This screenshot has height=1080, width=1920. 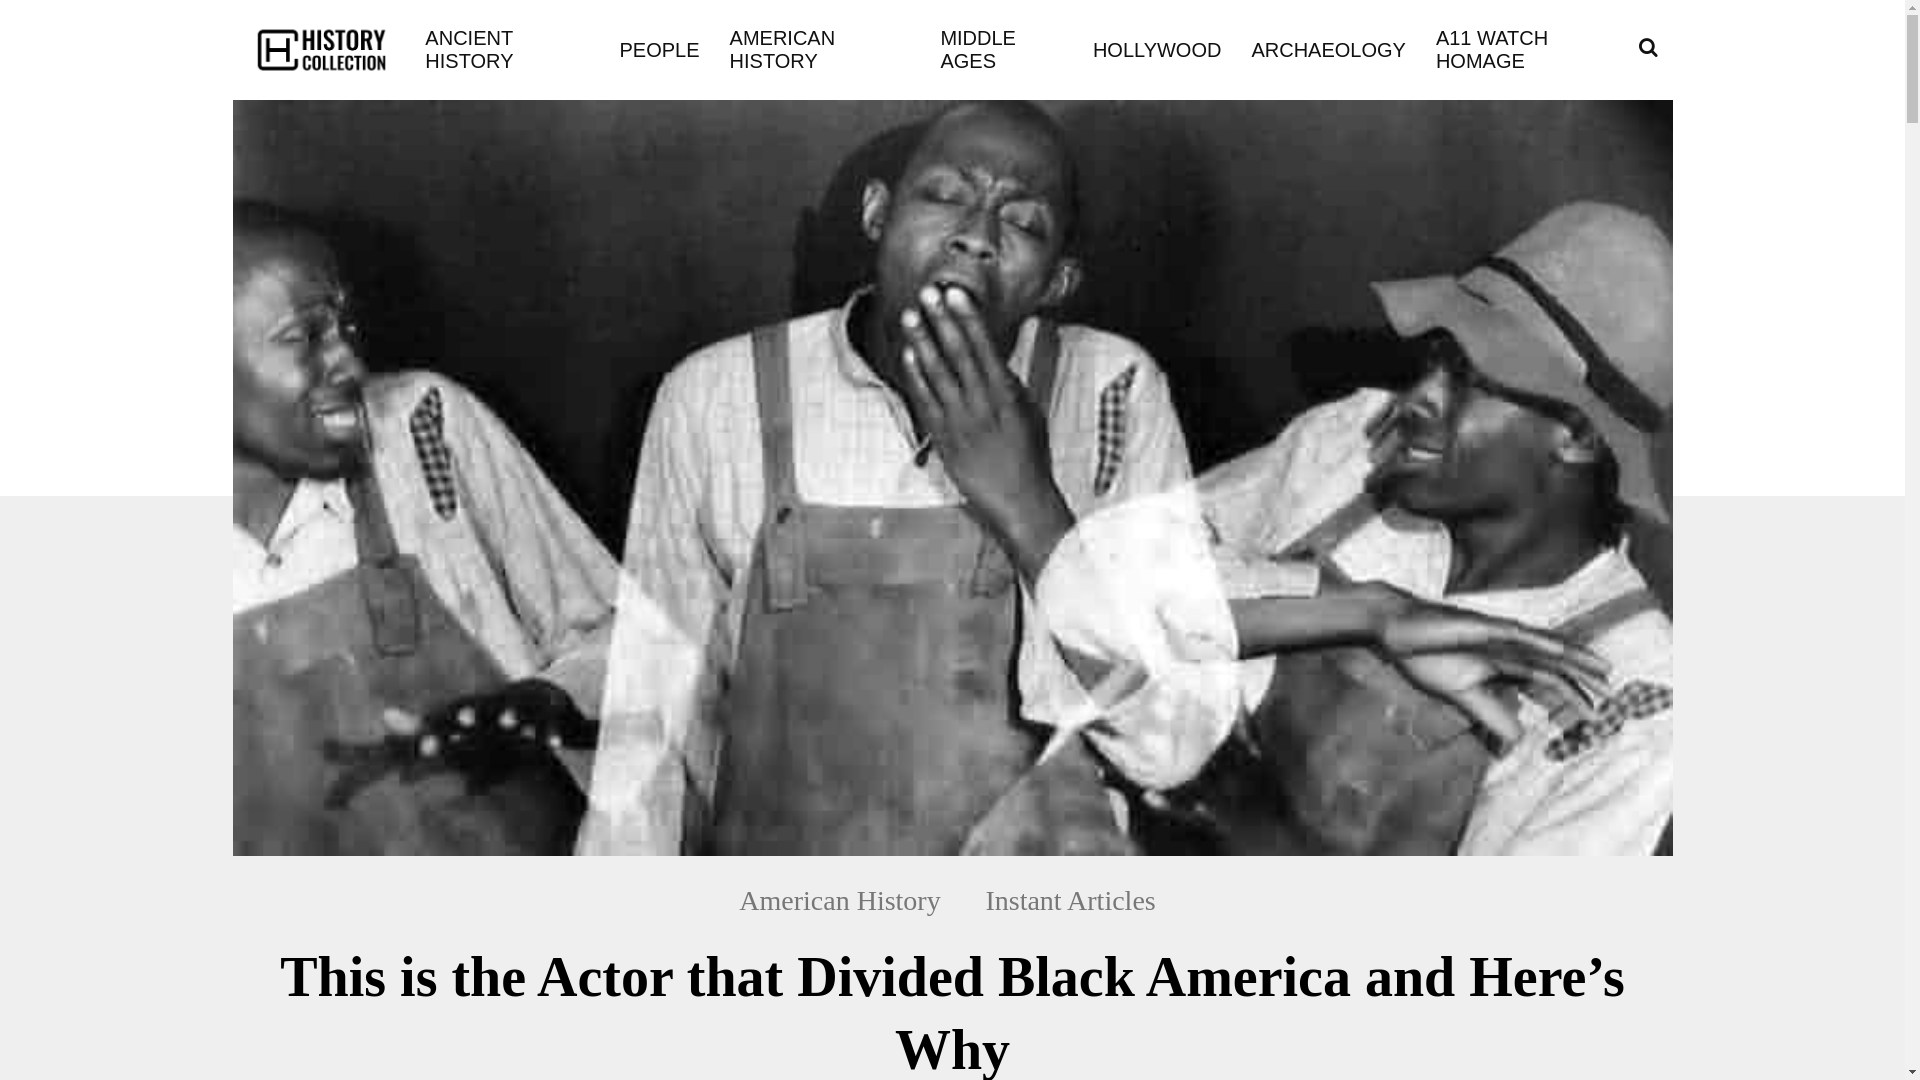 I want to click on PEOPLE, so click(x=660, y=48).